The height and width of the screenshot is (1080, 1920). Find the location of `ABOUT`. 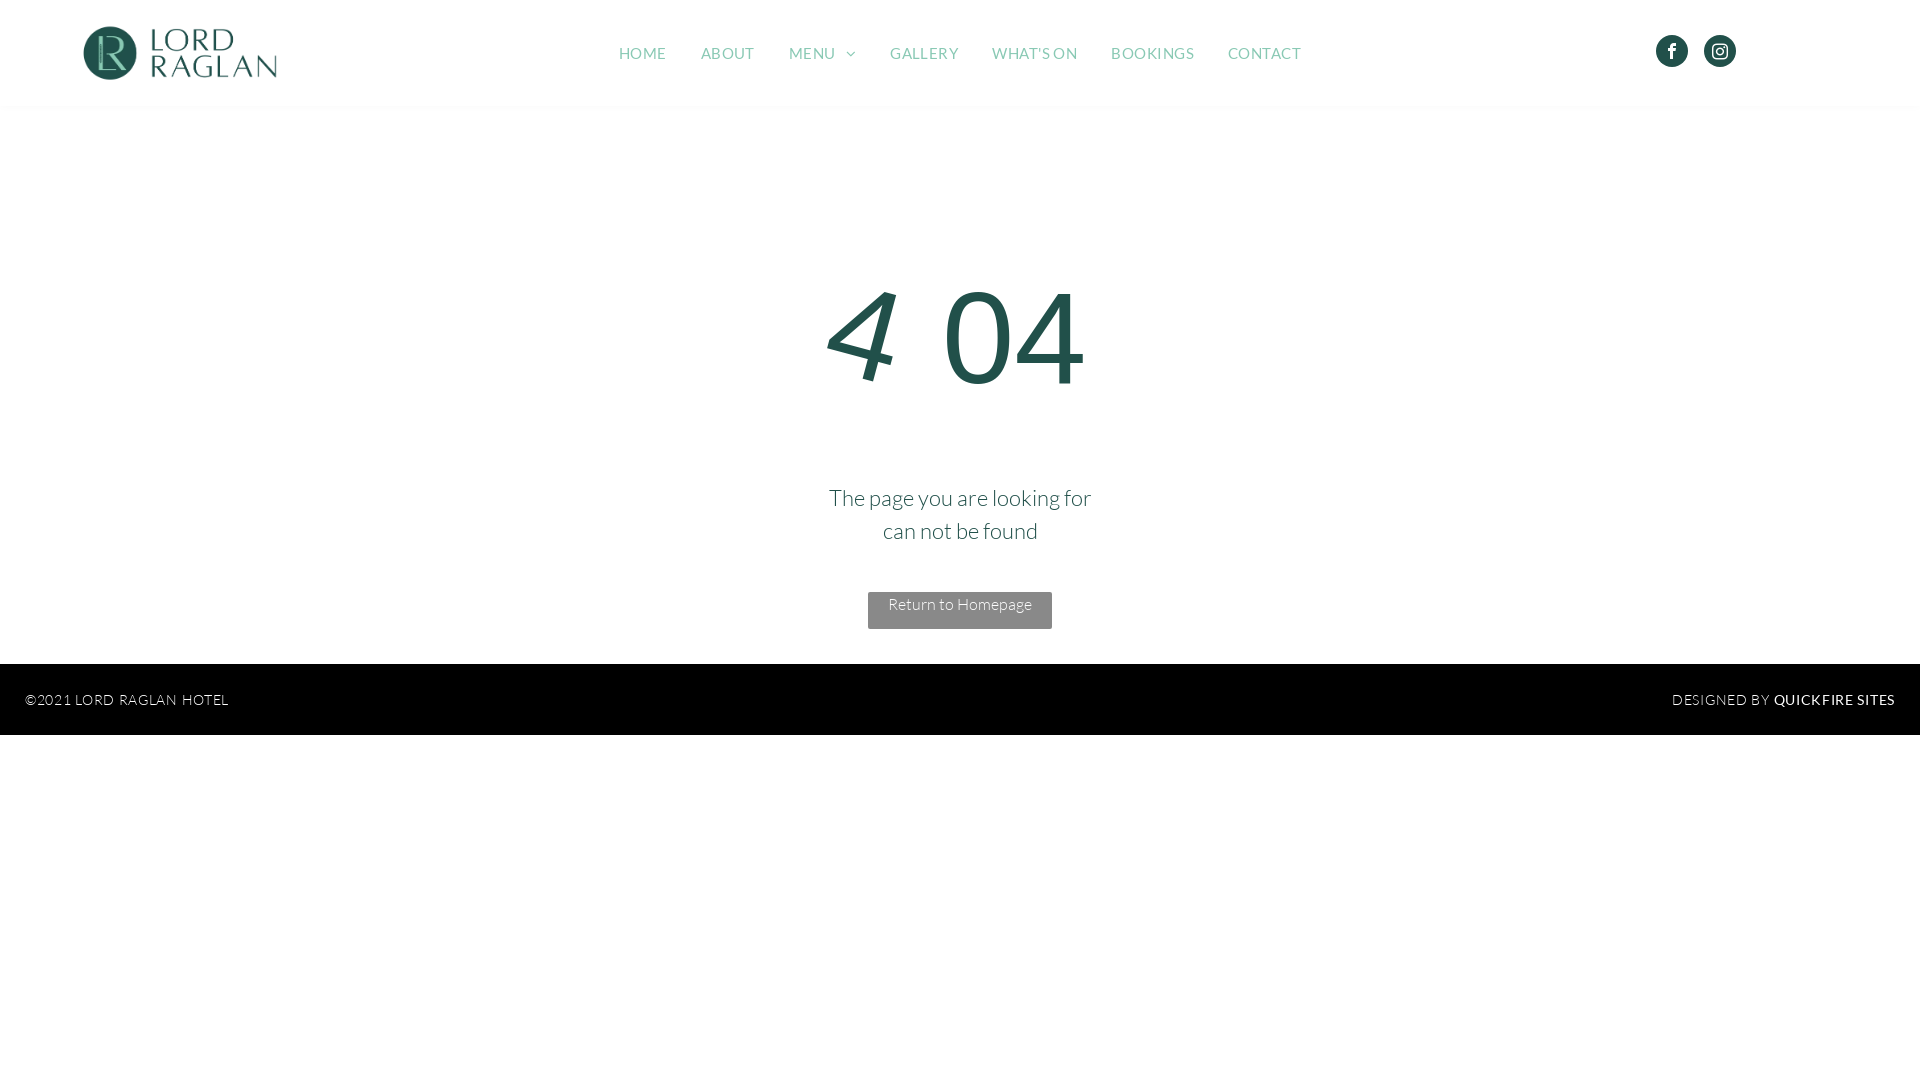

ABOUT is located at coordinates (728, 54).